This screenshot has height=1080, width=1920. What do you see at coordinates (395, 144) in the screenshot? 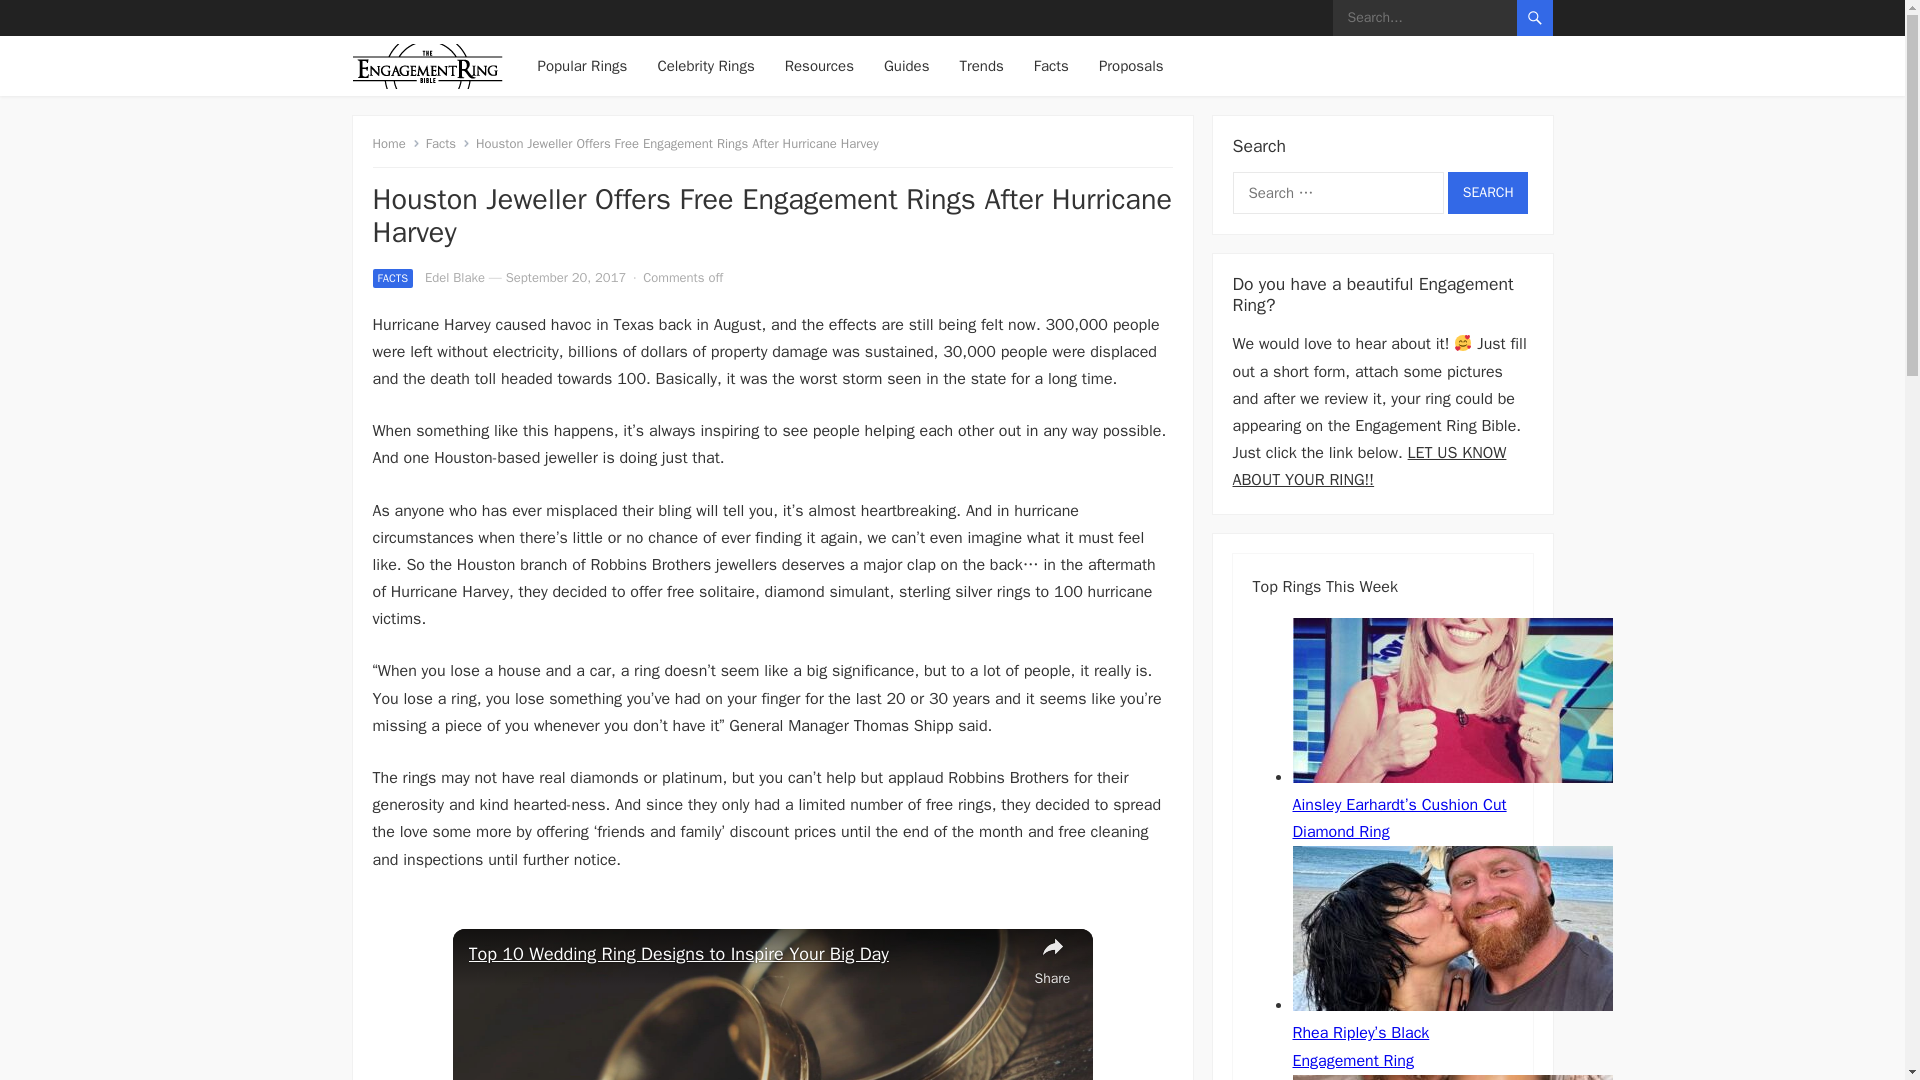
I see `Home` at bounding box center [395, 144].